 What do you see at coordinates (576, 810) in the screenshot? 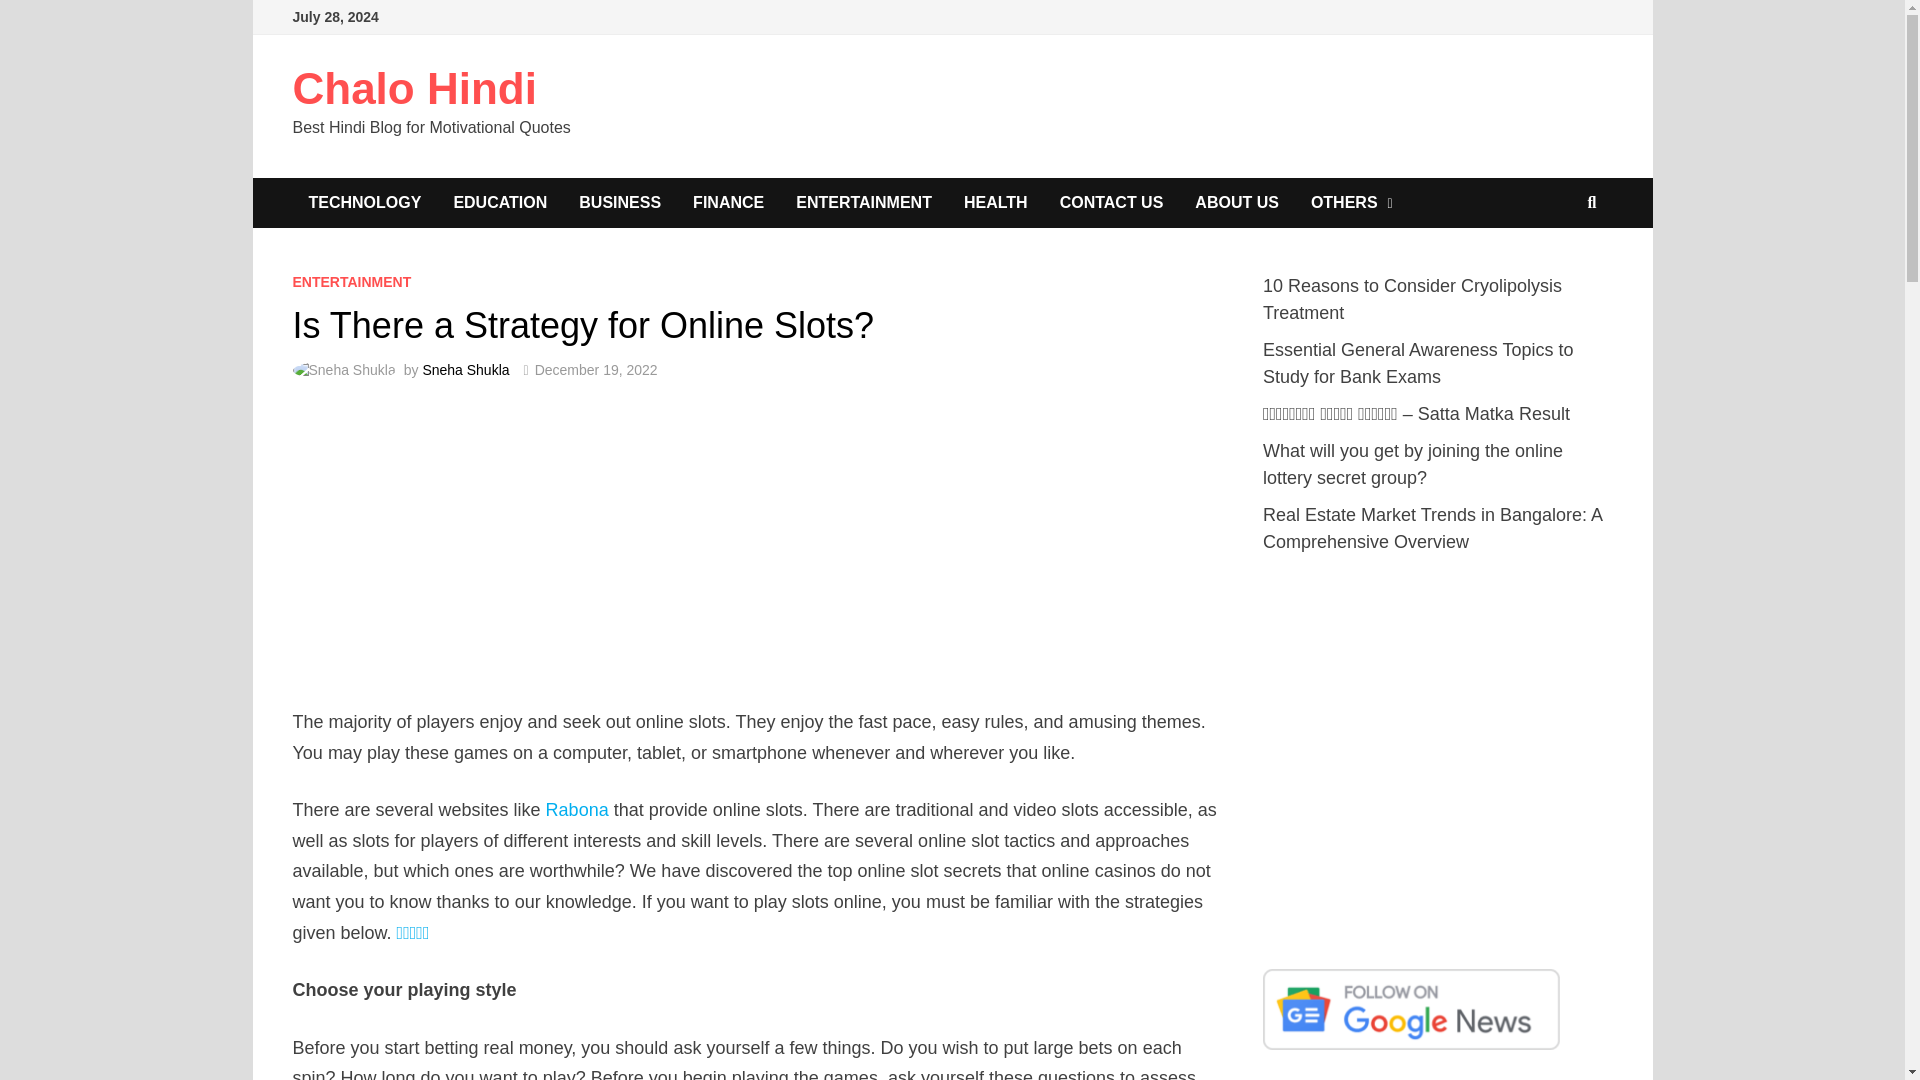
I see `Rabona` at bounding box center [576, 810].